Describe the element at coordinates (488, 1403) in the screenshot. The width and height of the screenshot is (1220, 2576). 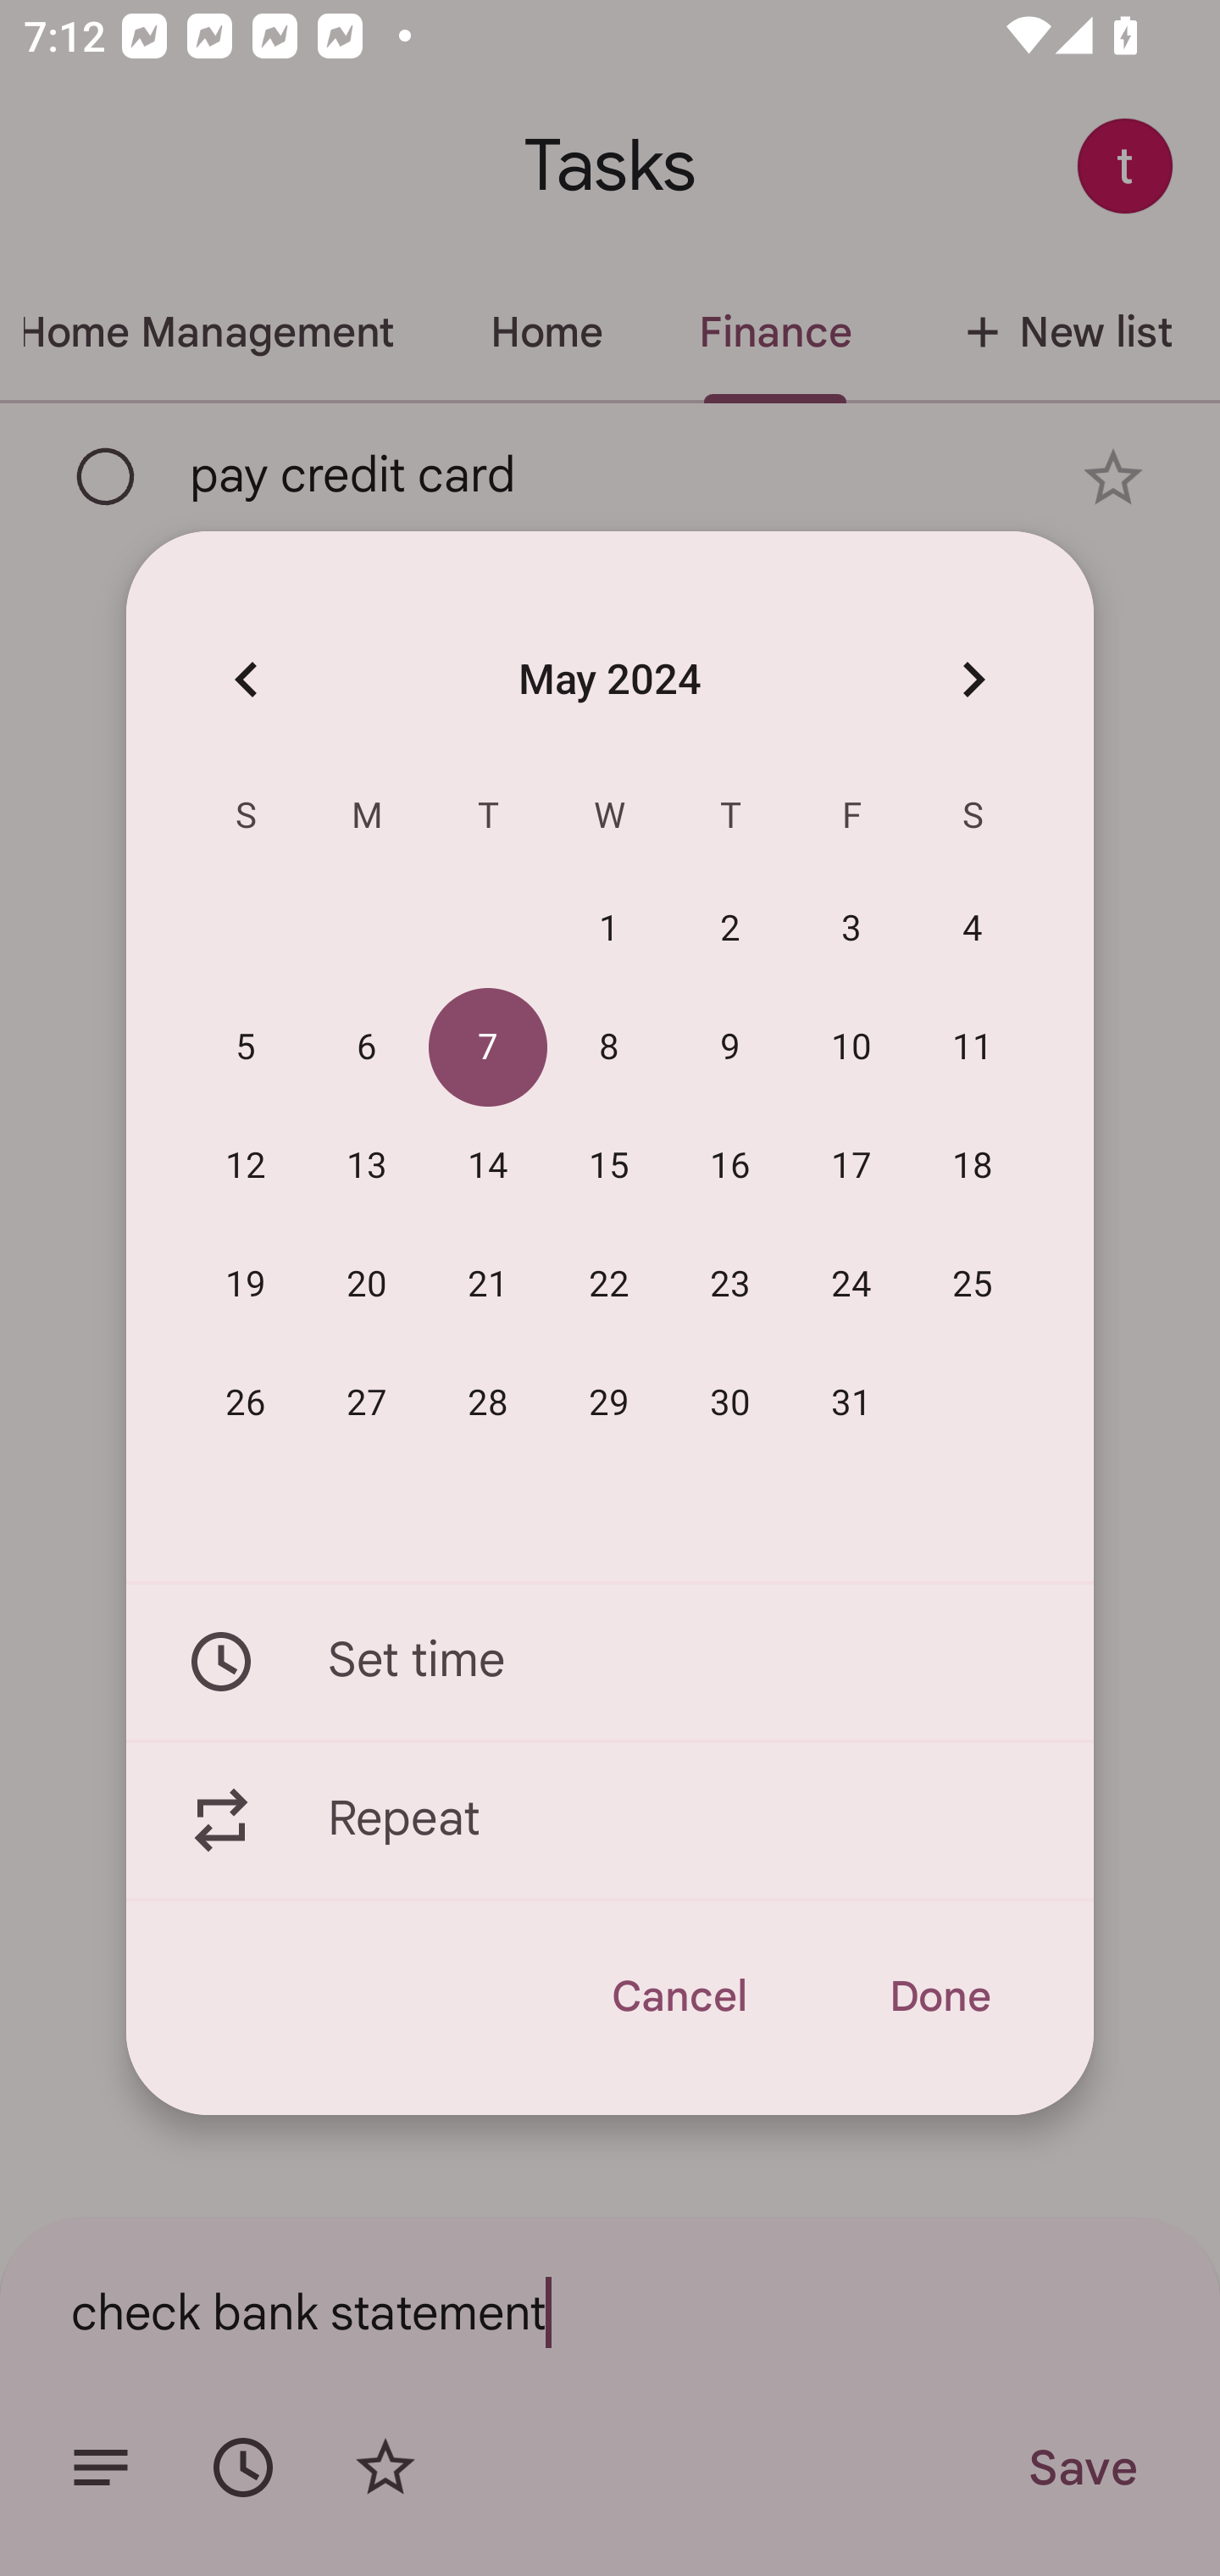
I see `28 28 May 2024` at that location.